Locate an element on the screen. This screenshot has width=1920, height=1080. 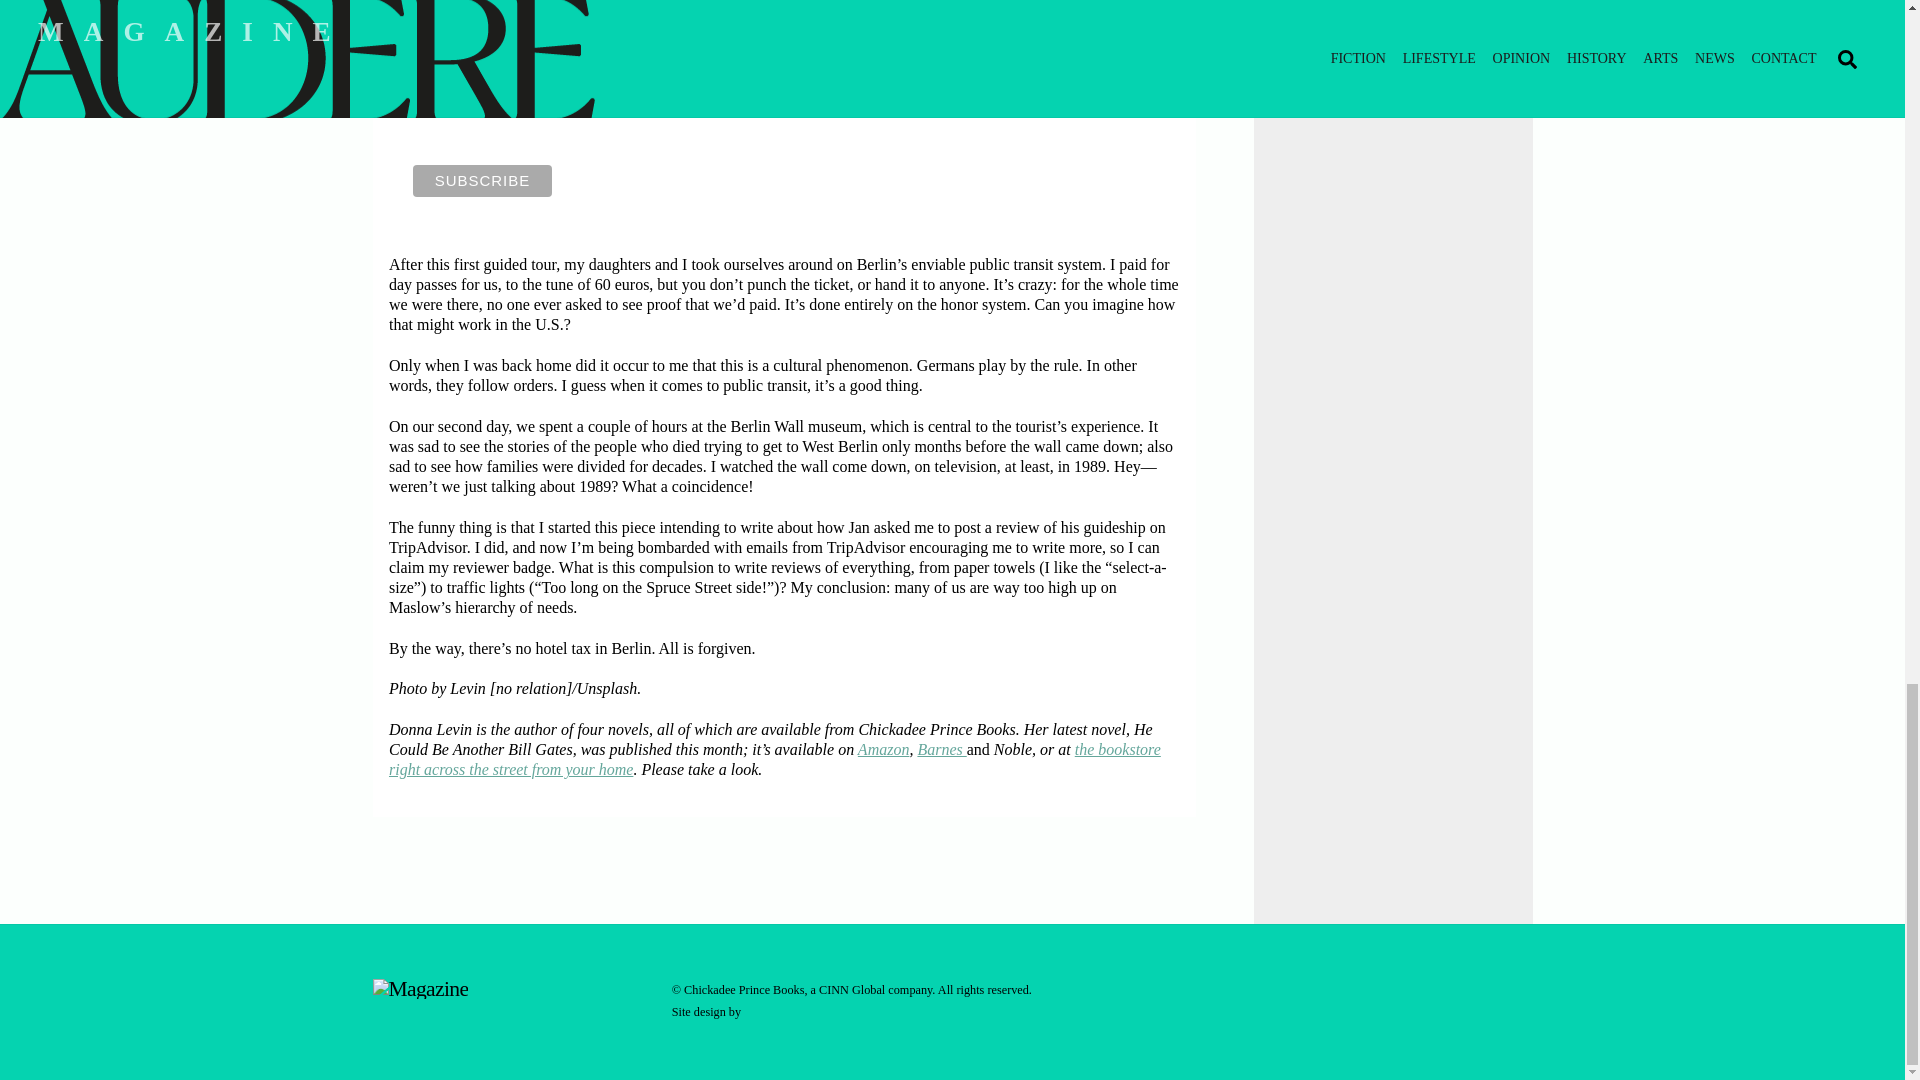
Subscribe is located at coordinates (482, 180).